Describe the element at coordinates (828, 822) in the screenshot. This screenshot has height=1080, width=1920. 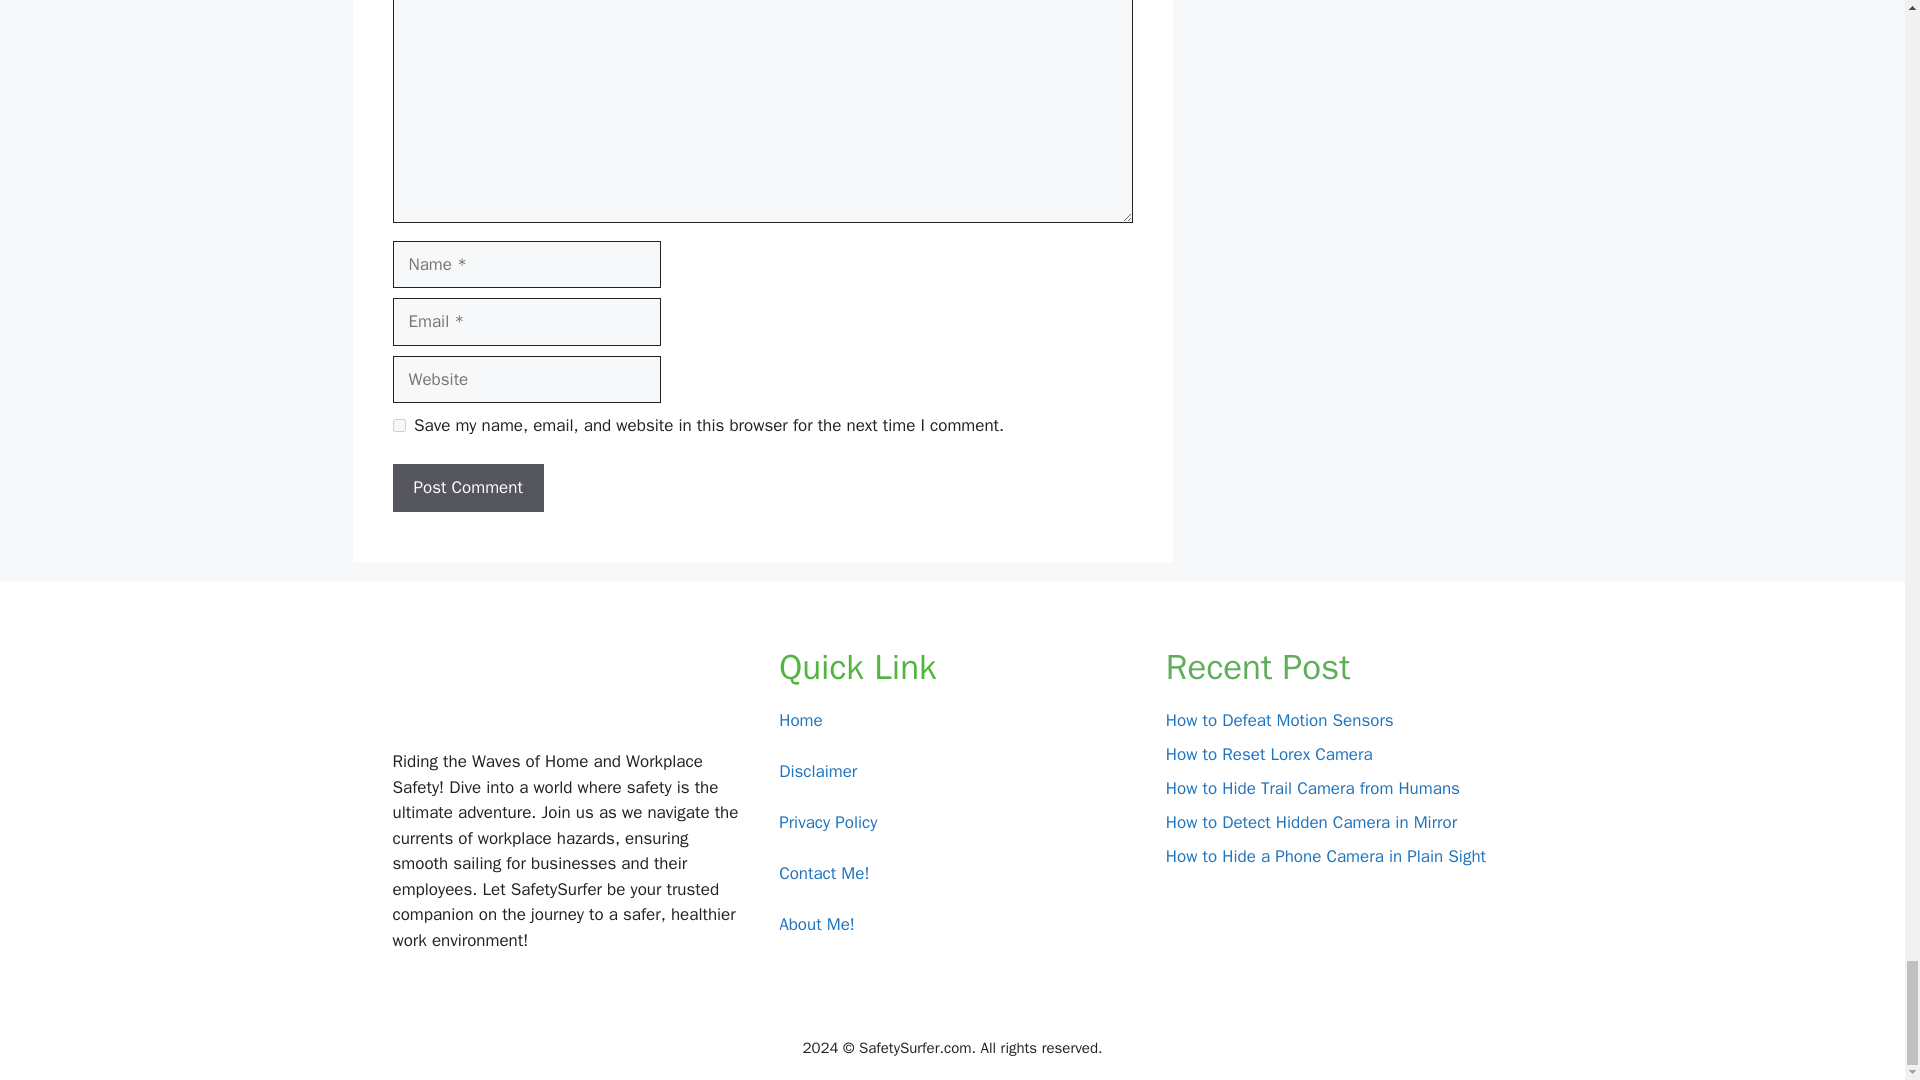
I see `Privacy Policy` at that location.